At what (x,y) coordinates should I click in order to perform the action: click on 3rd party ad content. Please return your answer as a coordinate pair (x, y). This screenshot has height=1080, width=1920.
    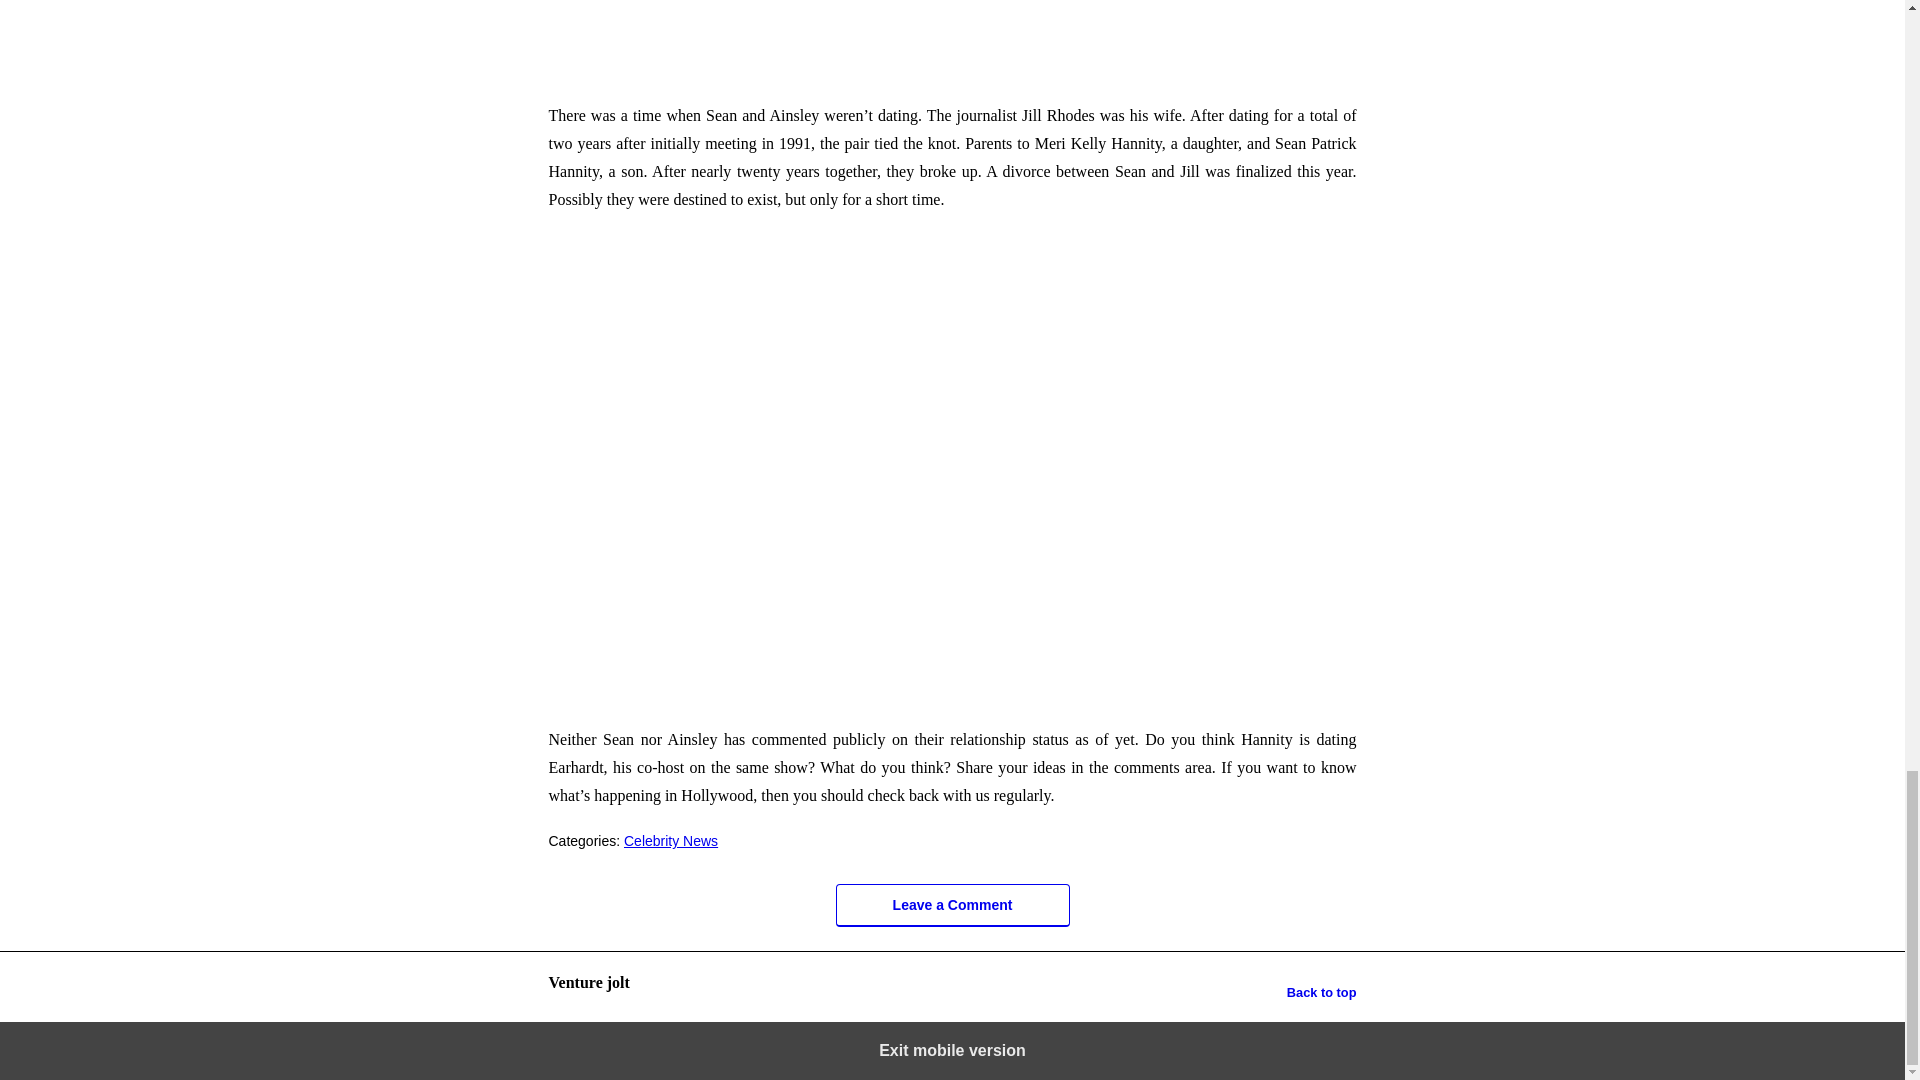
    Looking at the image, I should click on (951, 42).